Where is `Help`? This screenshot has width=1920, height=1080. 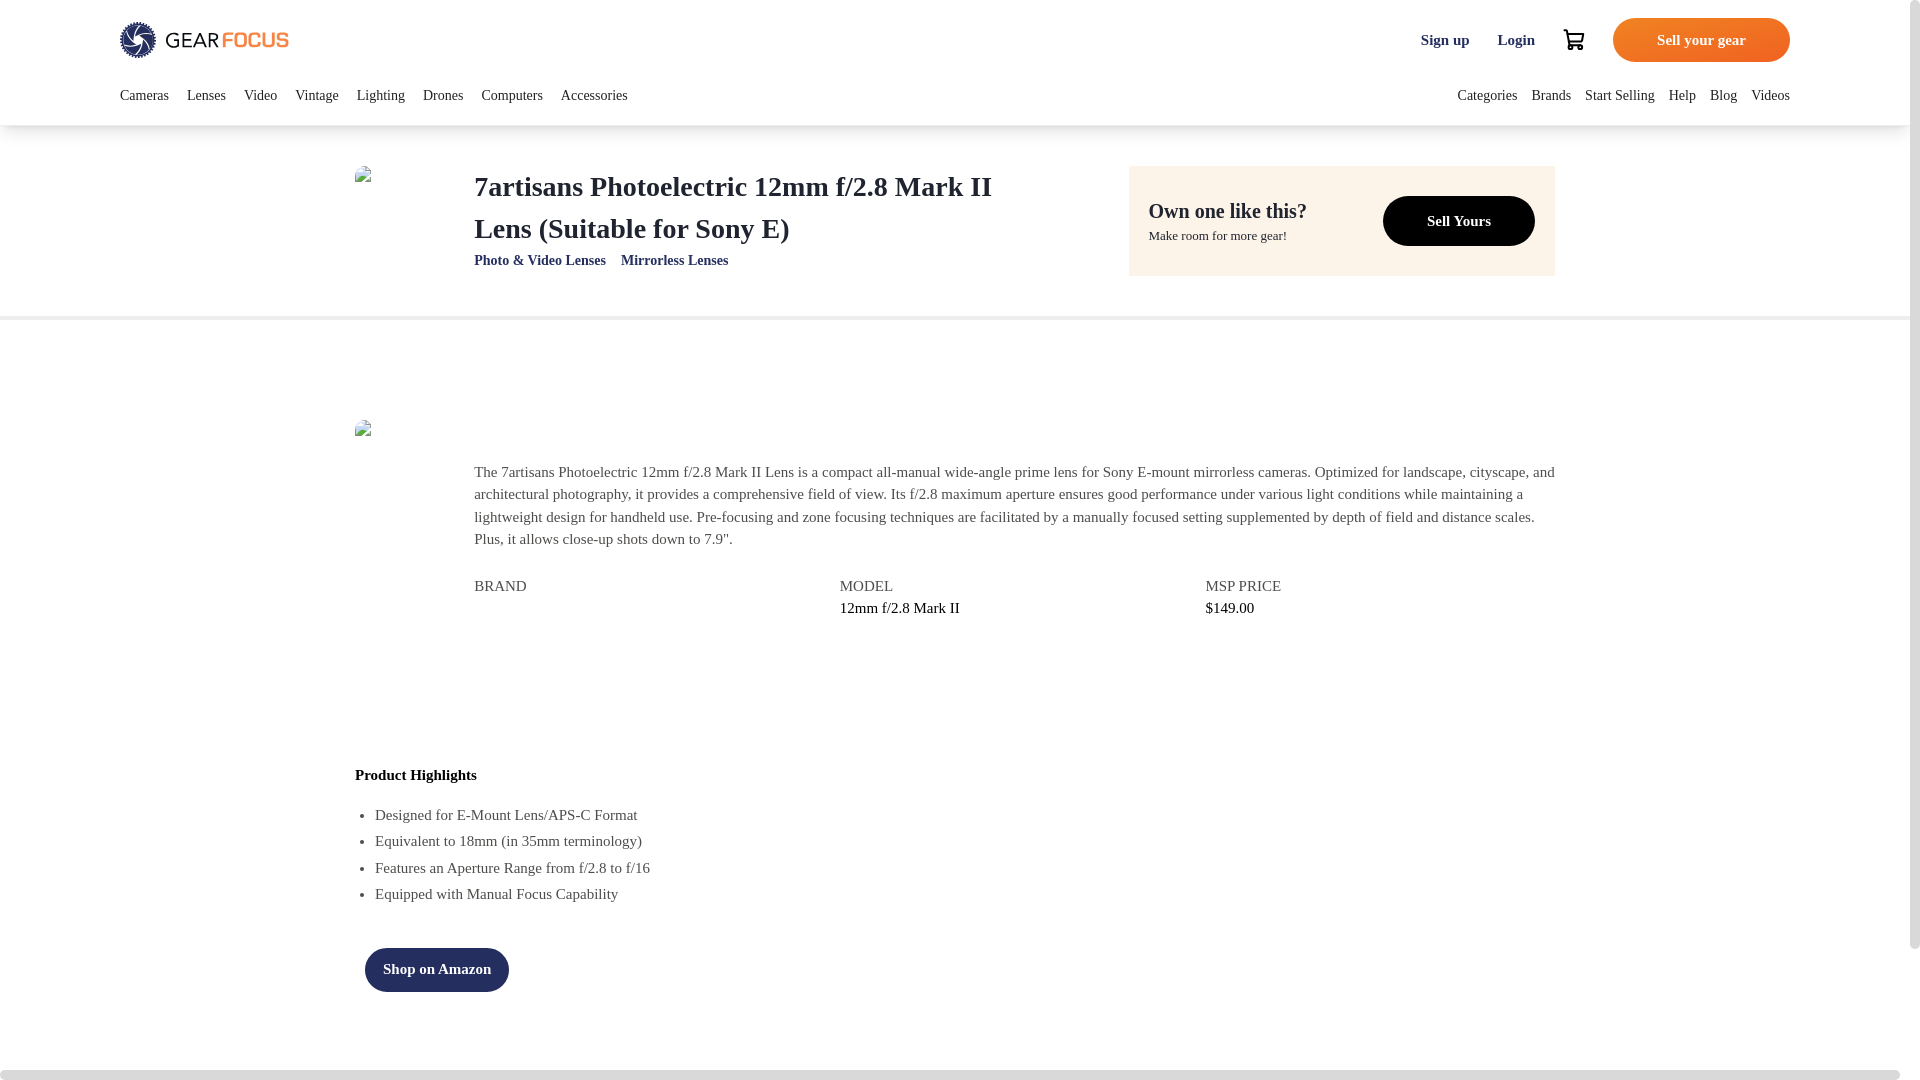 Help is located at coordinates (1682, 94).